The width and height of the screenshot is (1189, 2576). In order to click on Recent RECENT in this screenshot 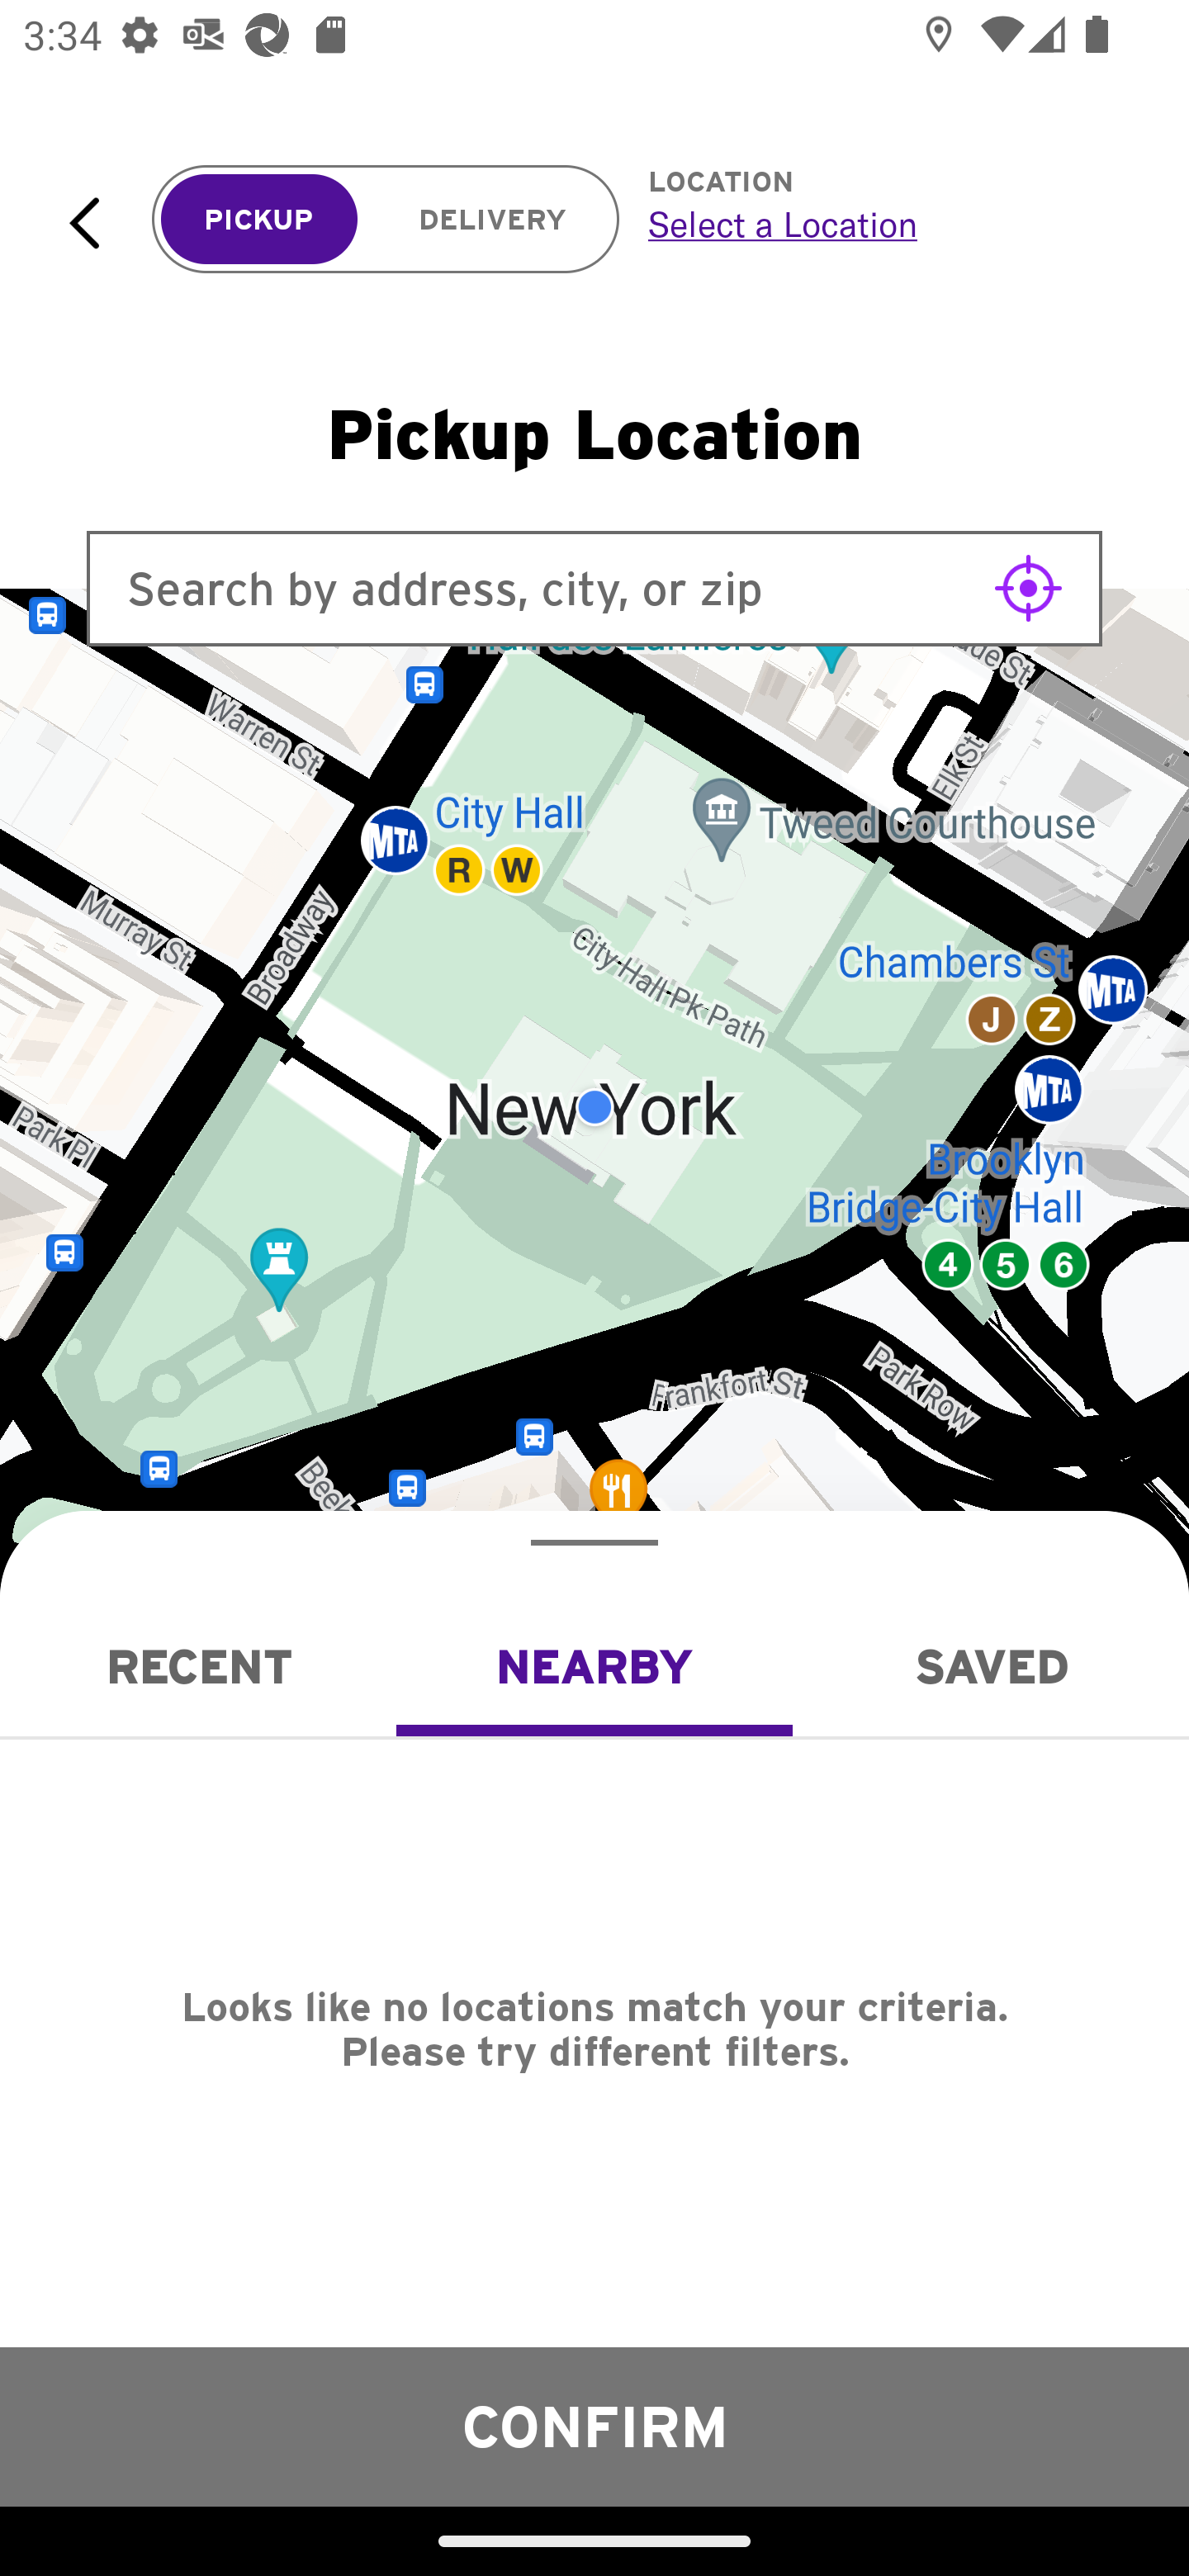, I will do `click(198, 1666)`.